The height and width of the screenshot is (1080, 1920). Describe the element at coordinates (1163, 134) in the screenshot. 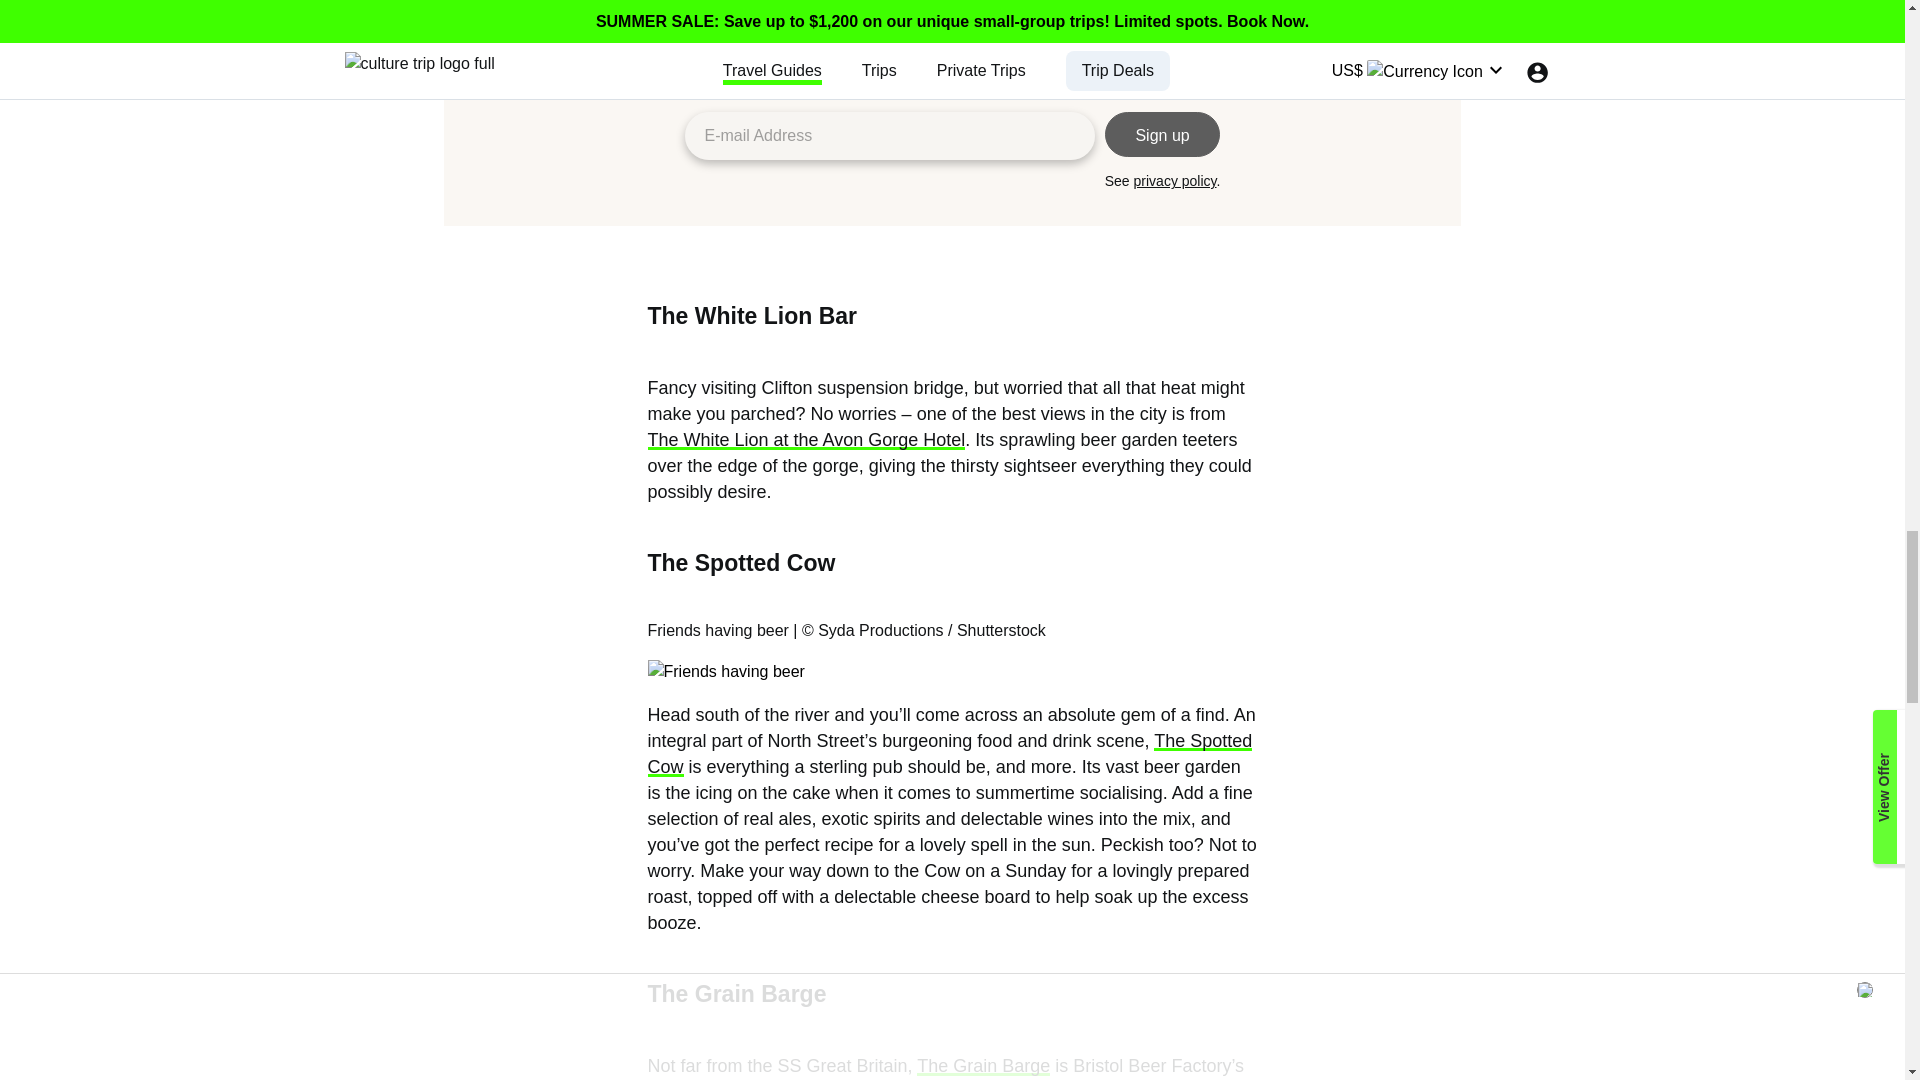

I see `Sign up` at that location.